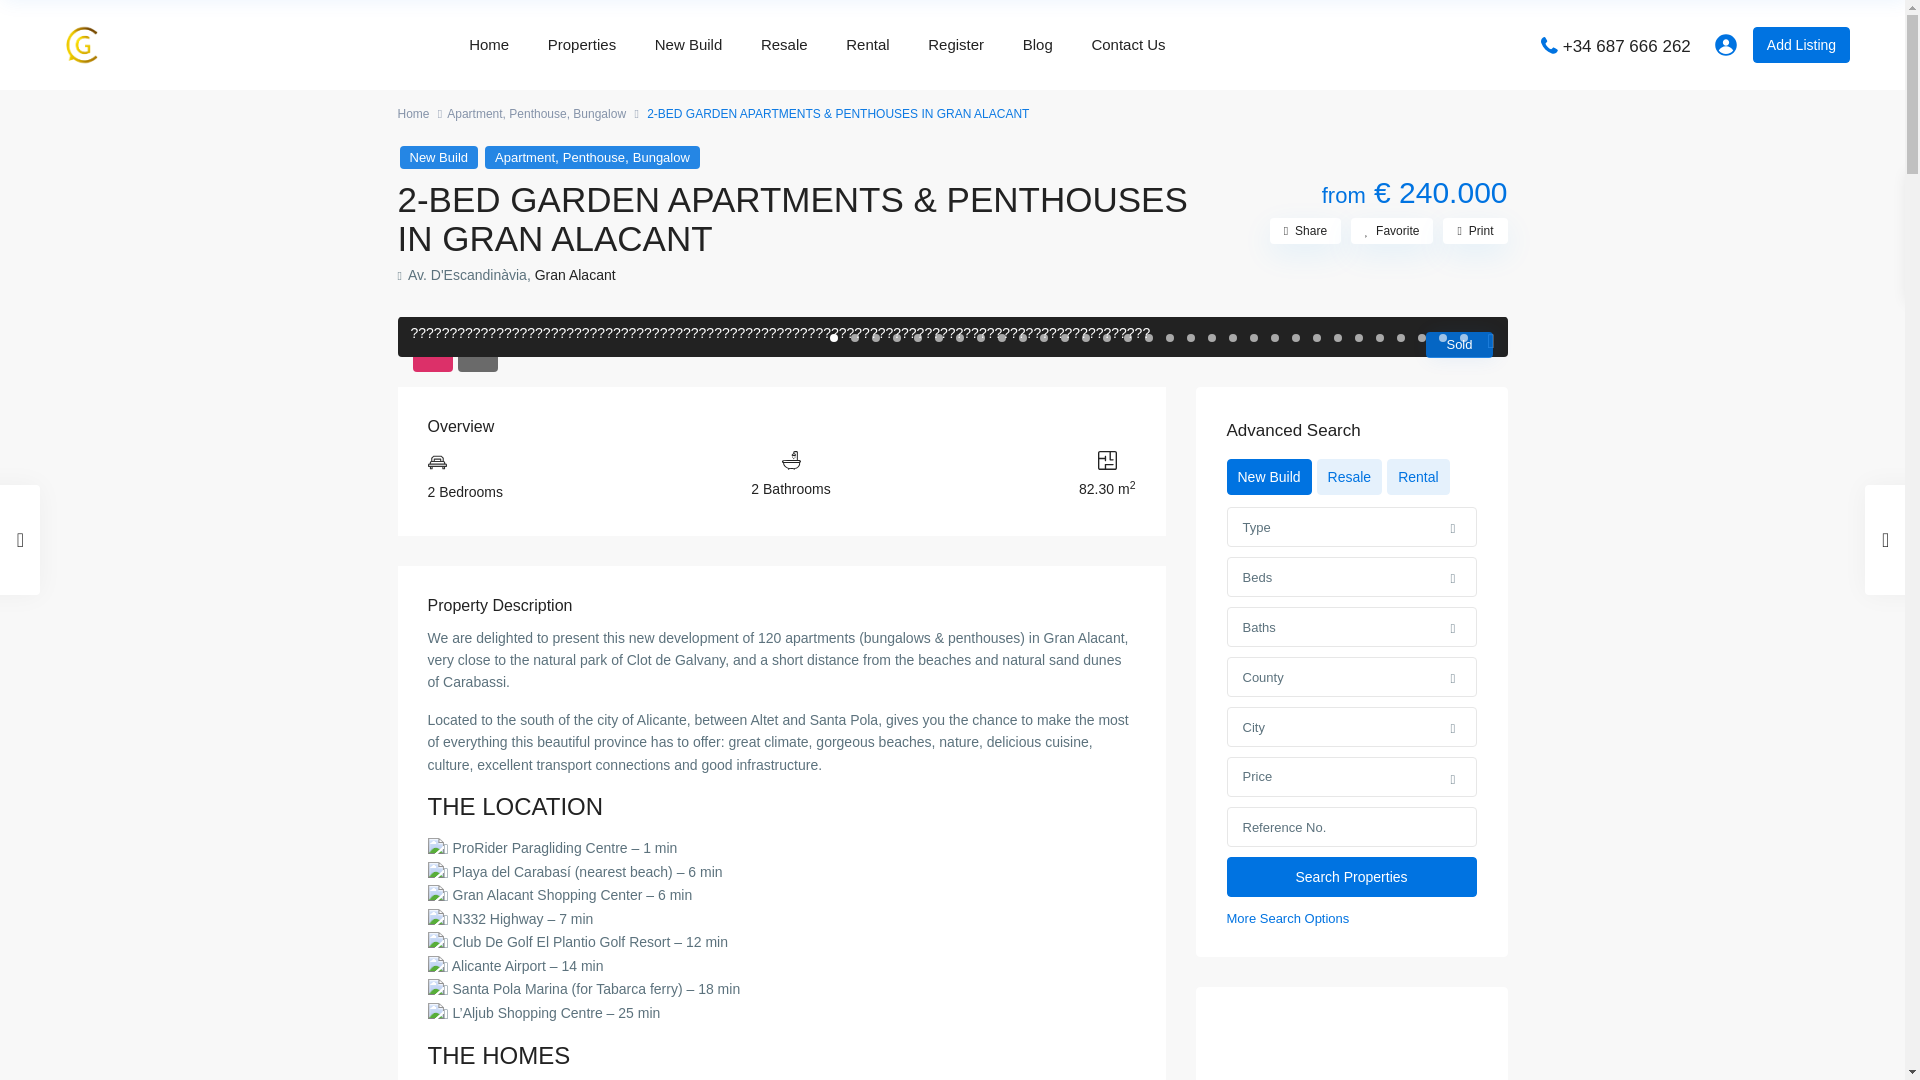 This screenshot has width=1920, height=1080. What do you see at coordinates (488, 44) in the screenshot?
I see `Home` at bounding box center [488, 44].